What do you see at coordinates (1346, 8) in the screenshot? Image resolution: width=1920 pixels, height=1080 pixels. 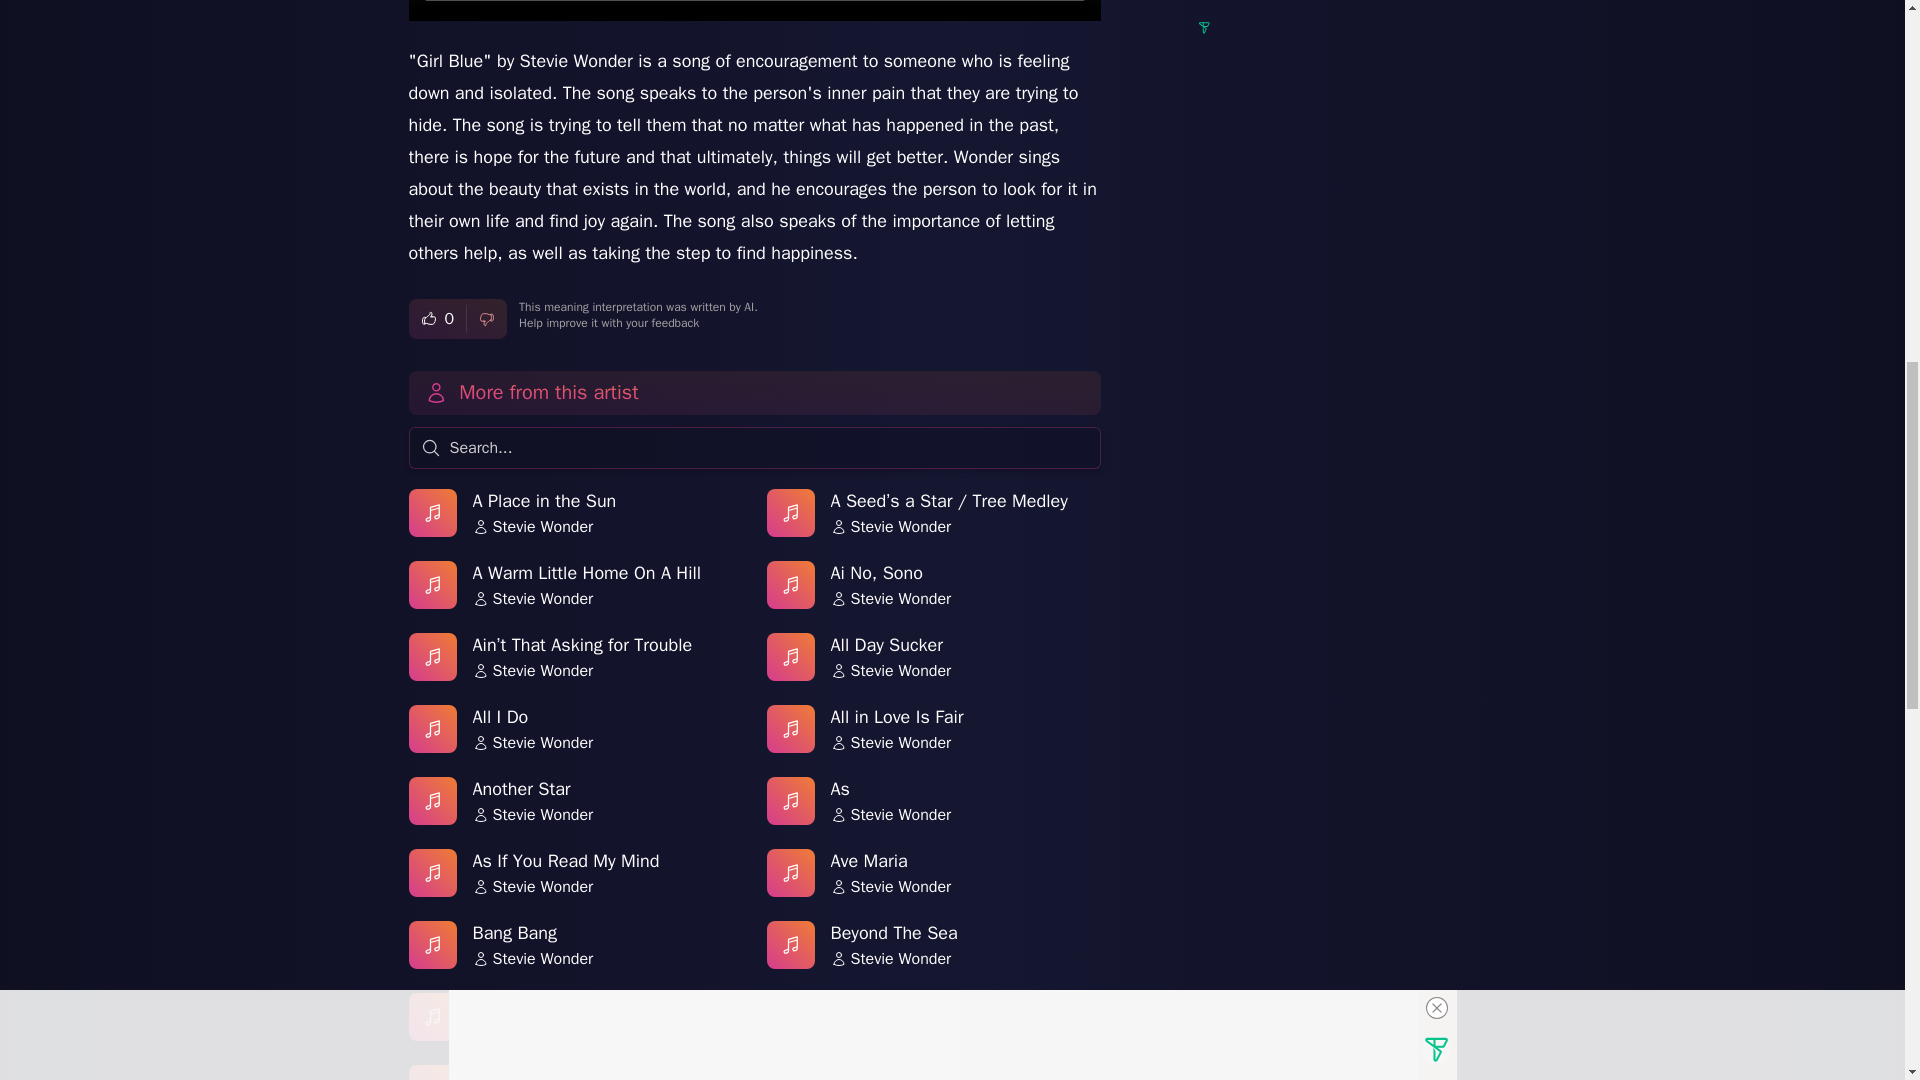 I see `3rd party ad content` at bounding box center [1346, 8].